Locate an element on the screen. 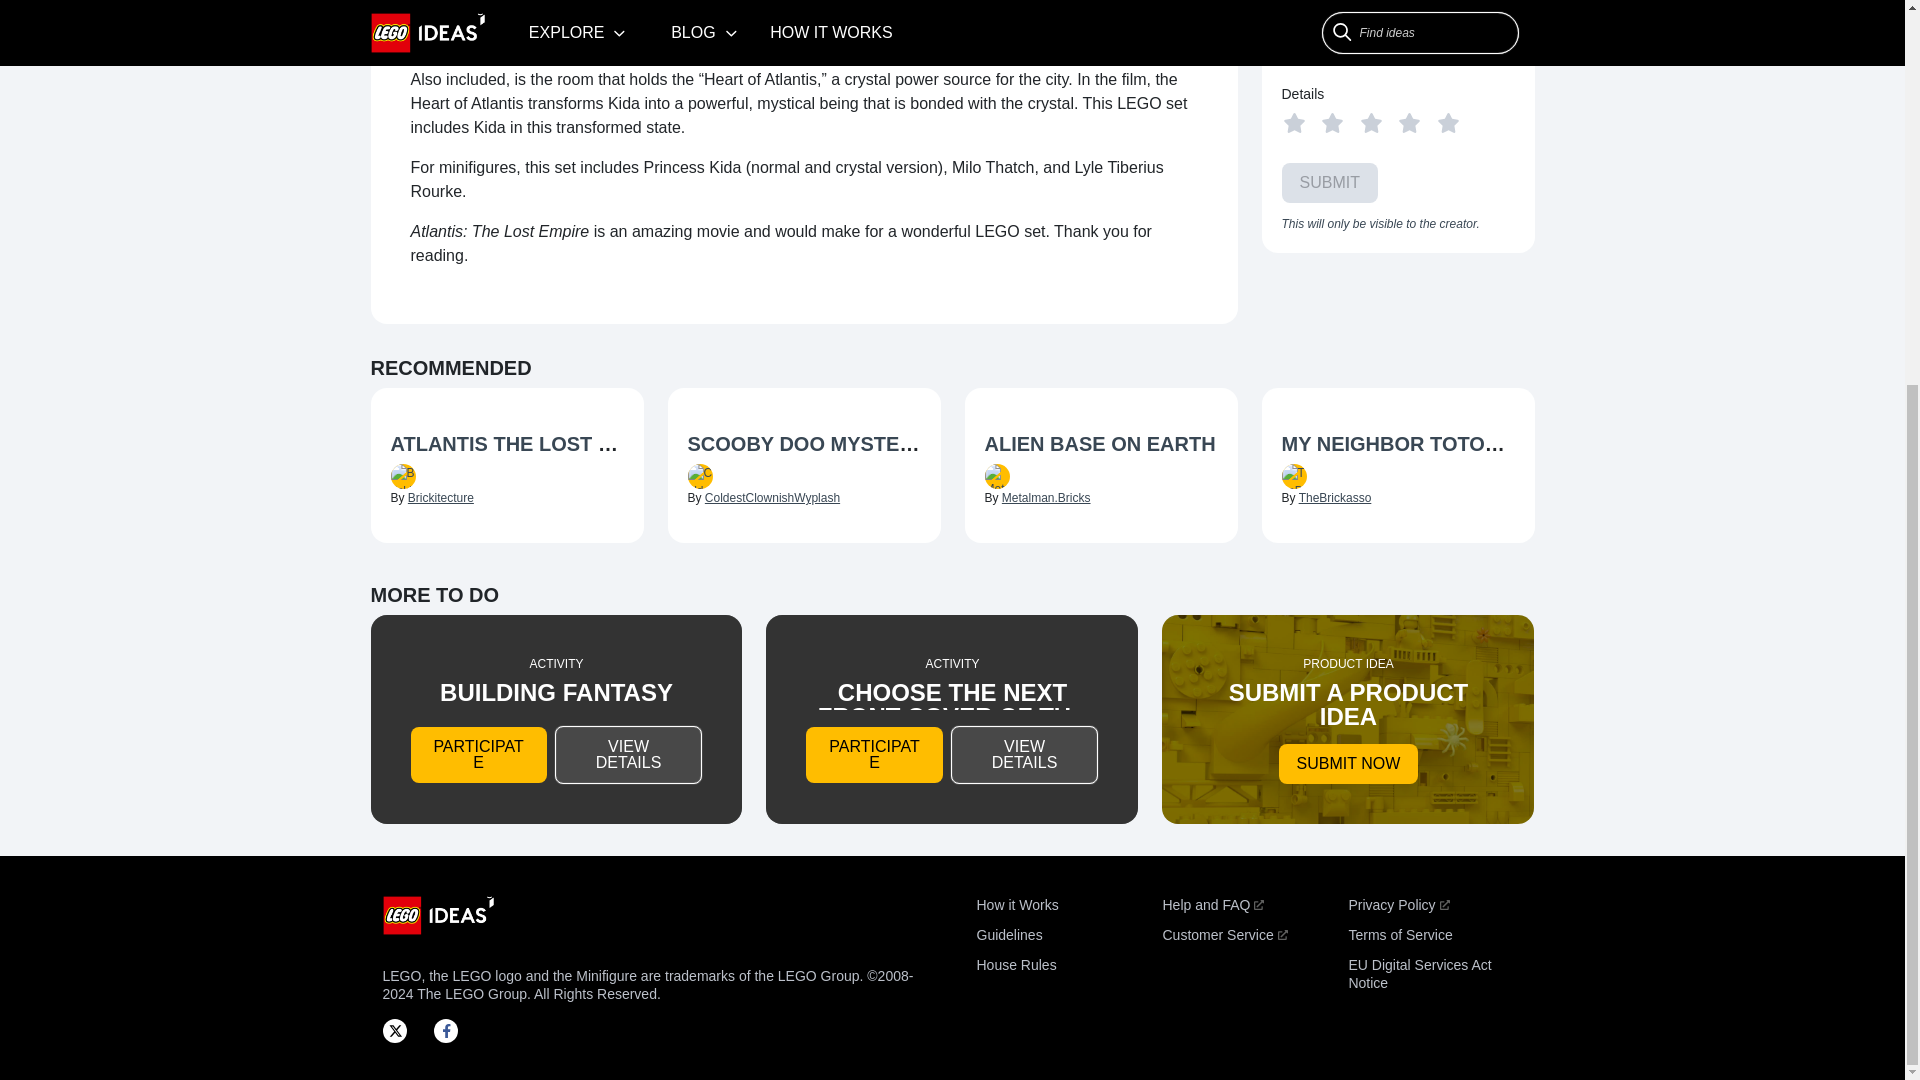 The image size is (1920, 1080). X is located at coordinates (400, 1030).